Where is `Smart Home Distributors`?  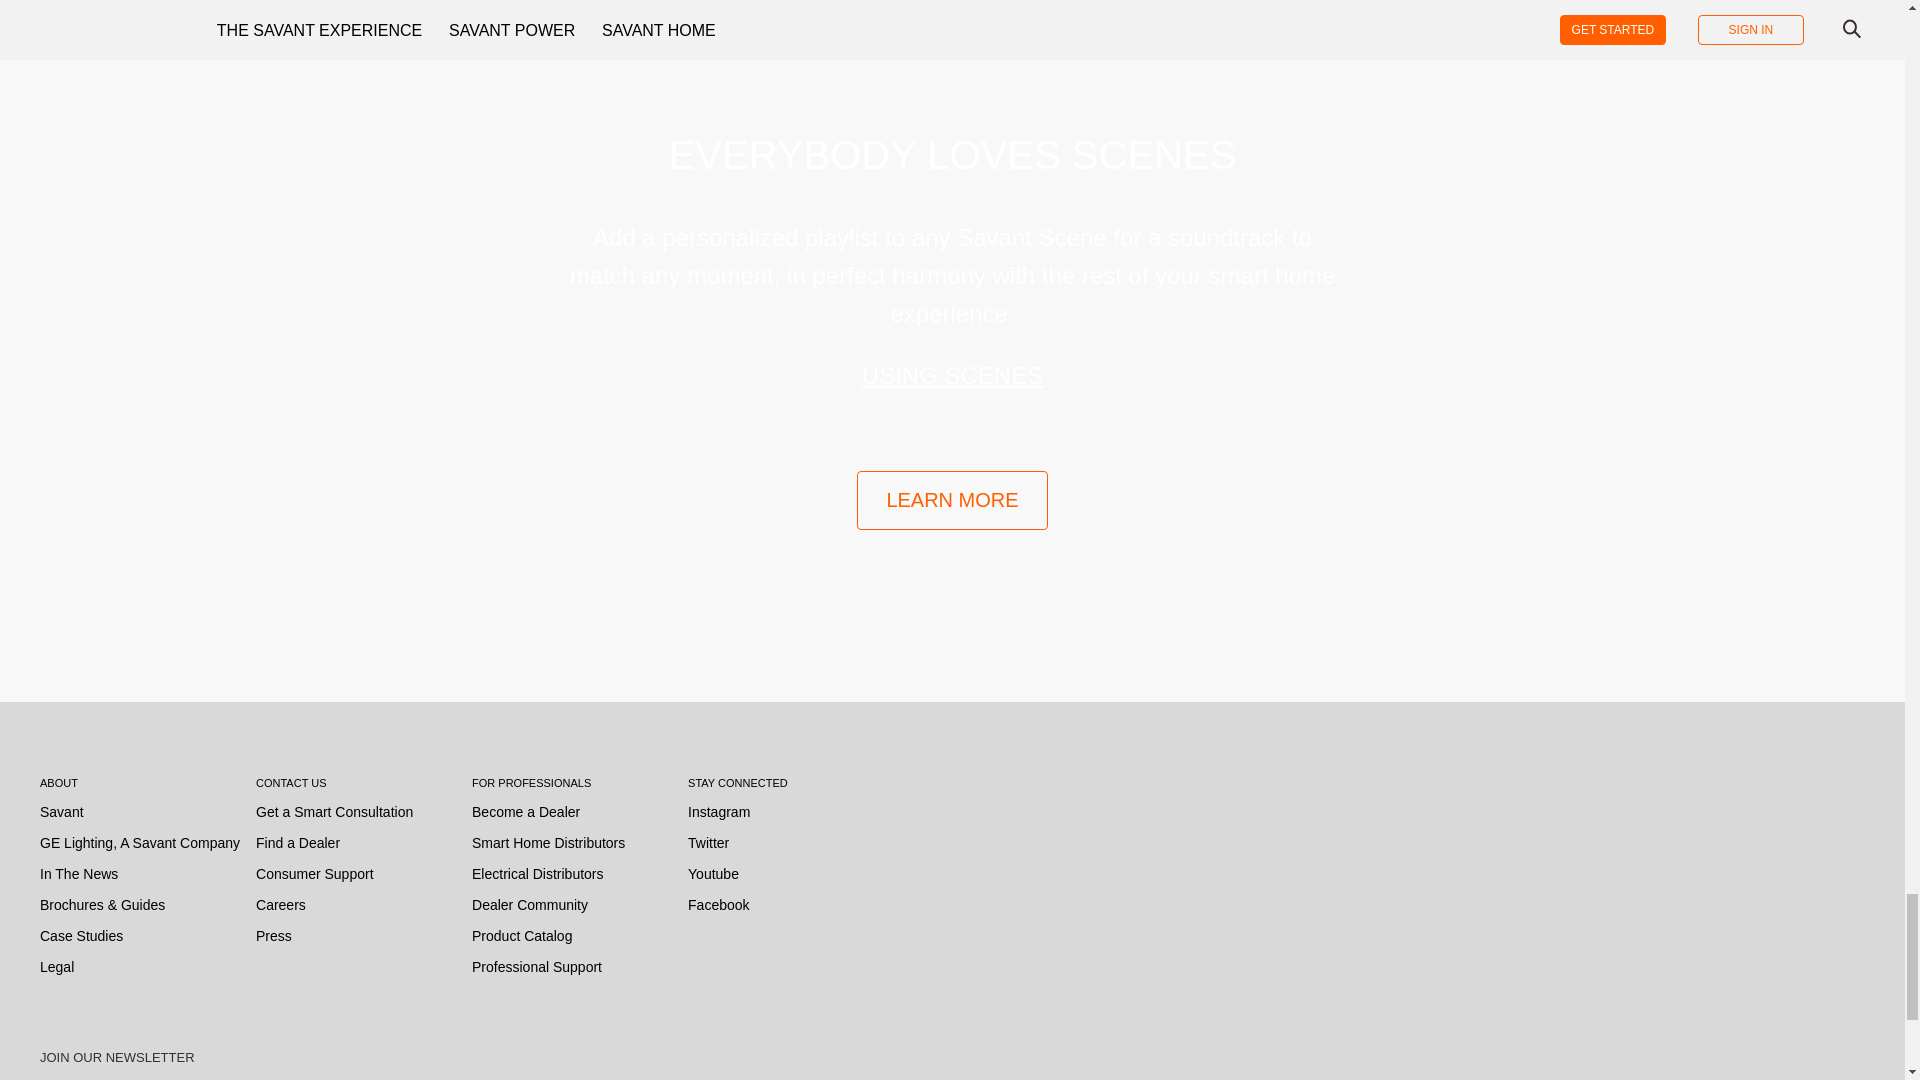
Smart Home Distributors is located at coordinates (548, 842).